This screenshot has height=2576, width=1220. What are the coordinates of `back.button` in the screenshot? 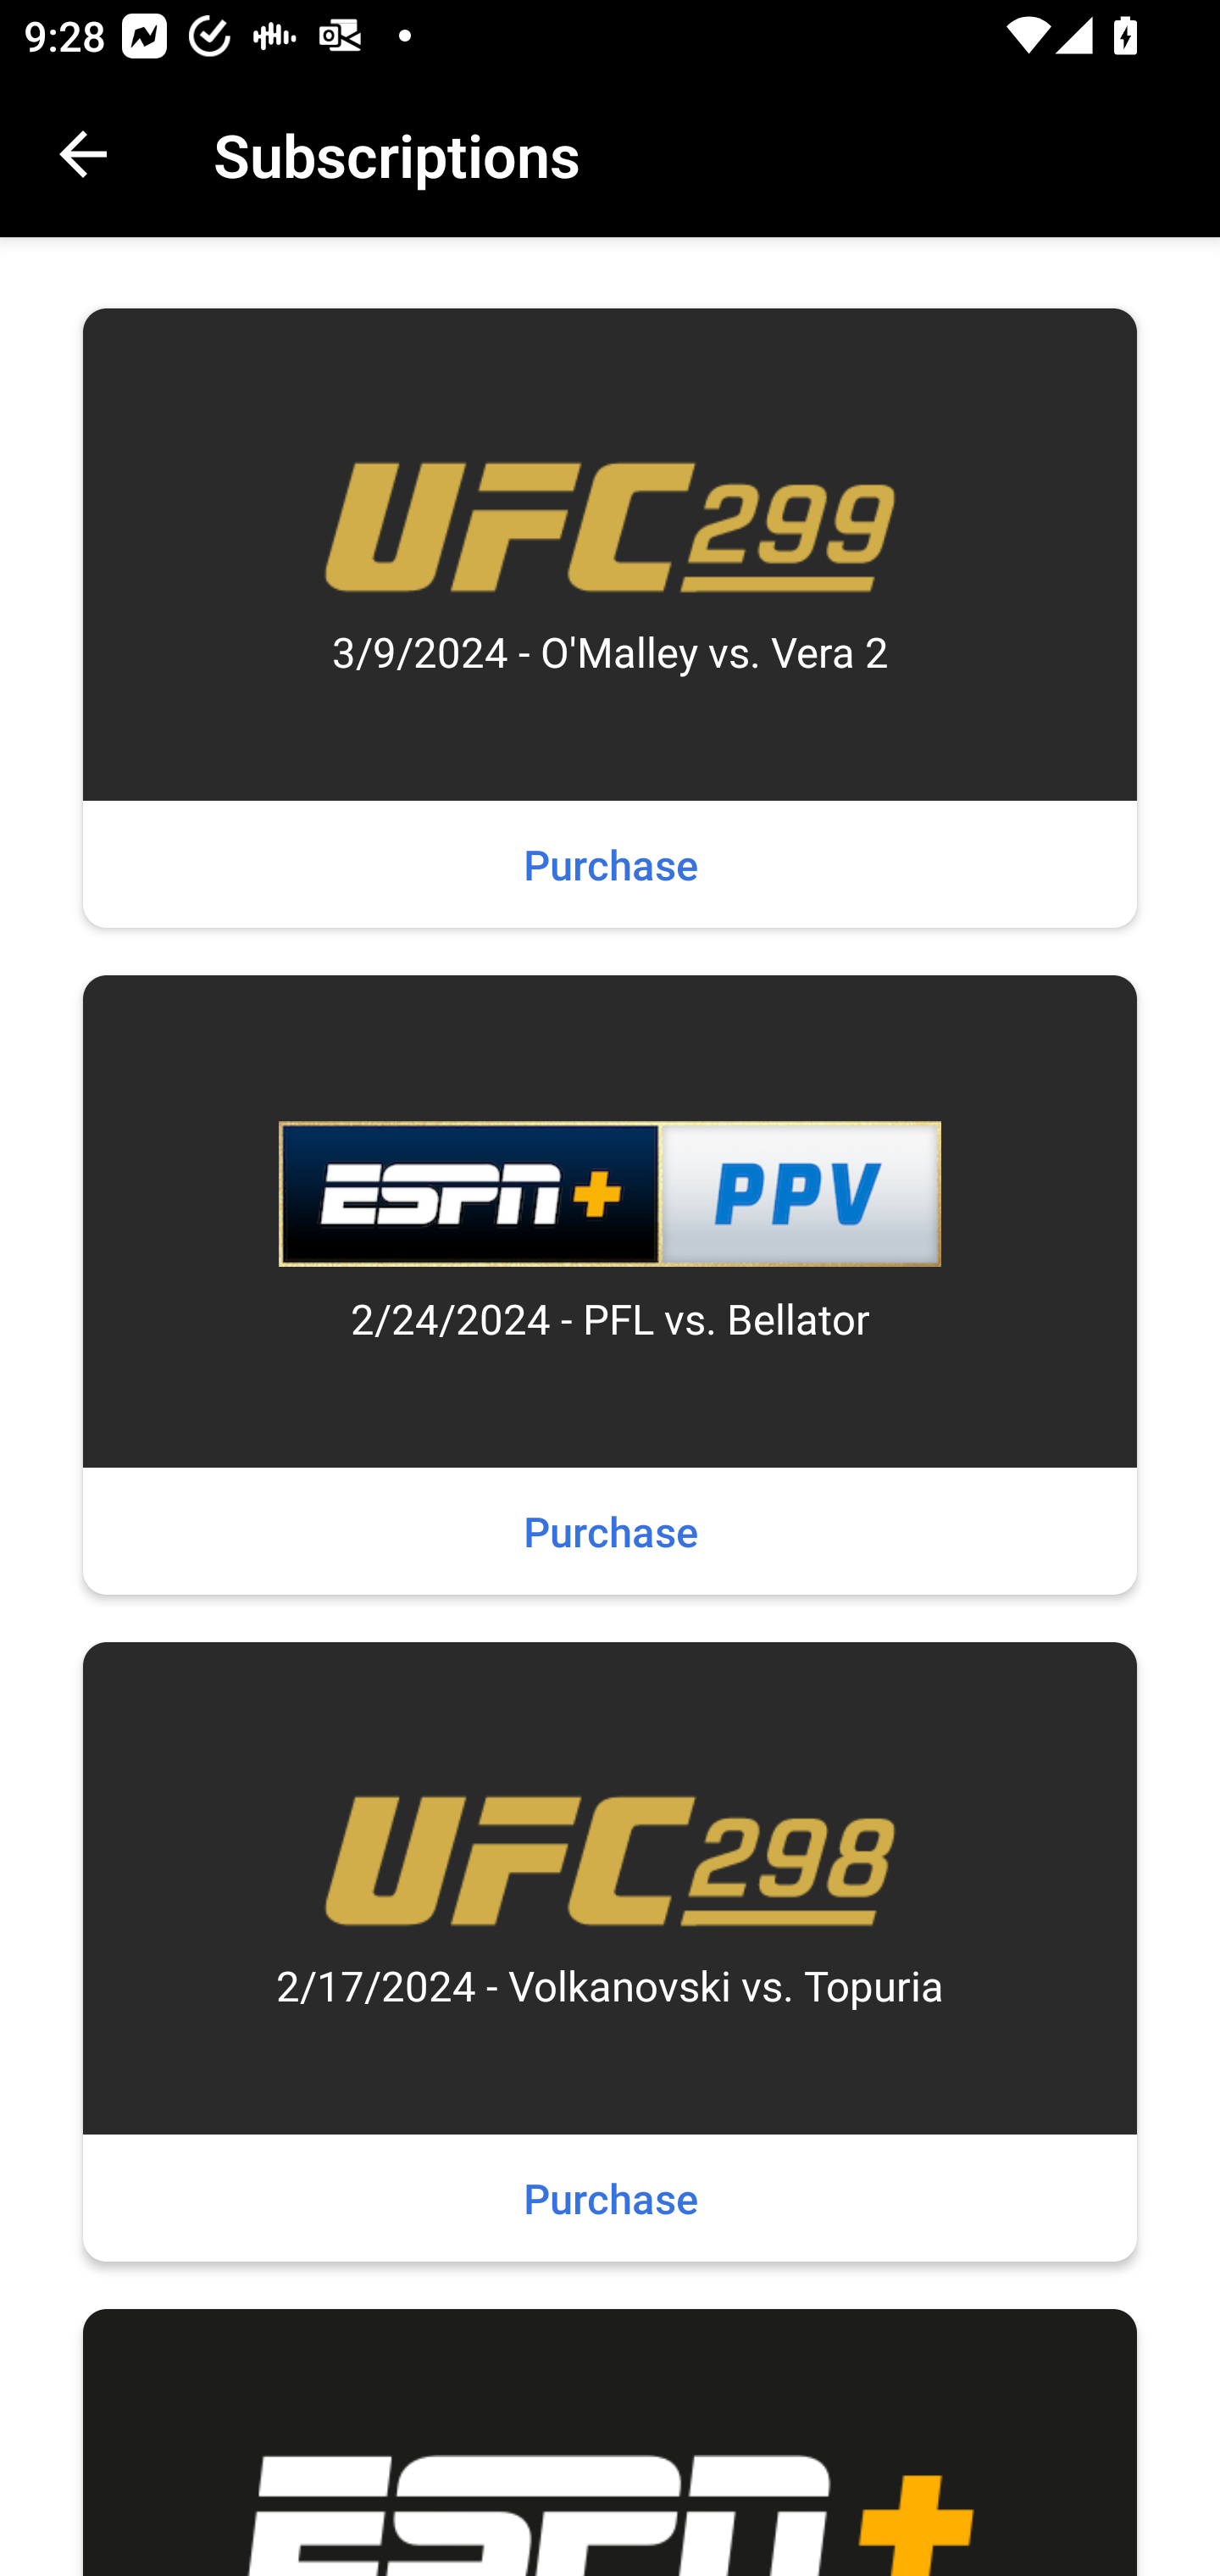 It's located at (83, 154).